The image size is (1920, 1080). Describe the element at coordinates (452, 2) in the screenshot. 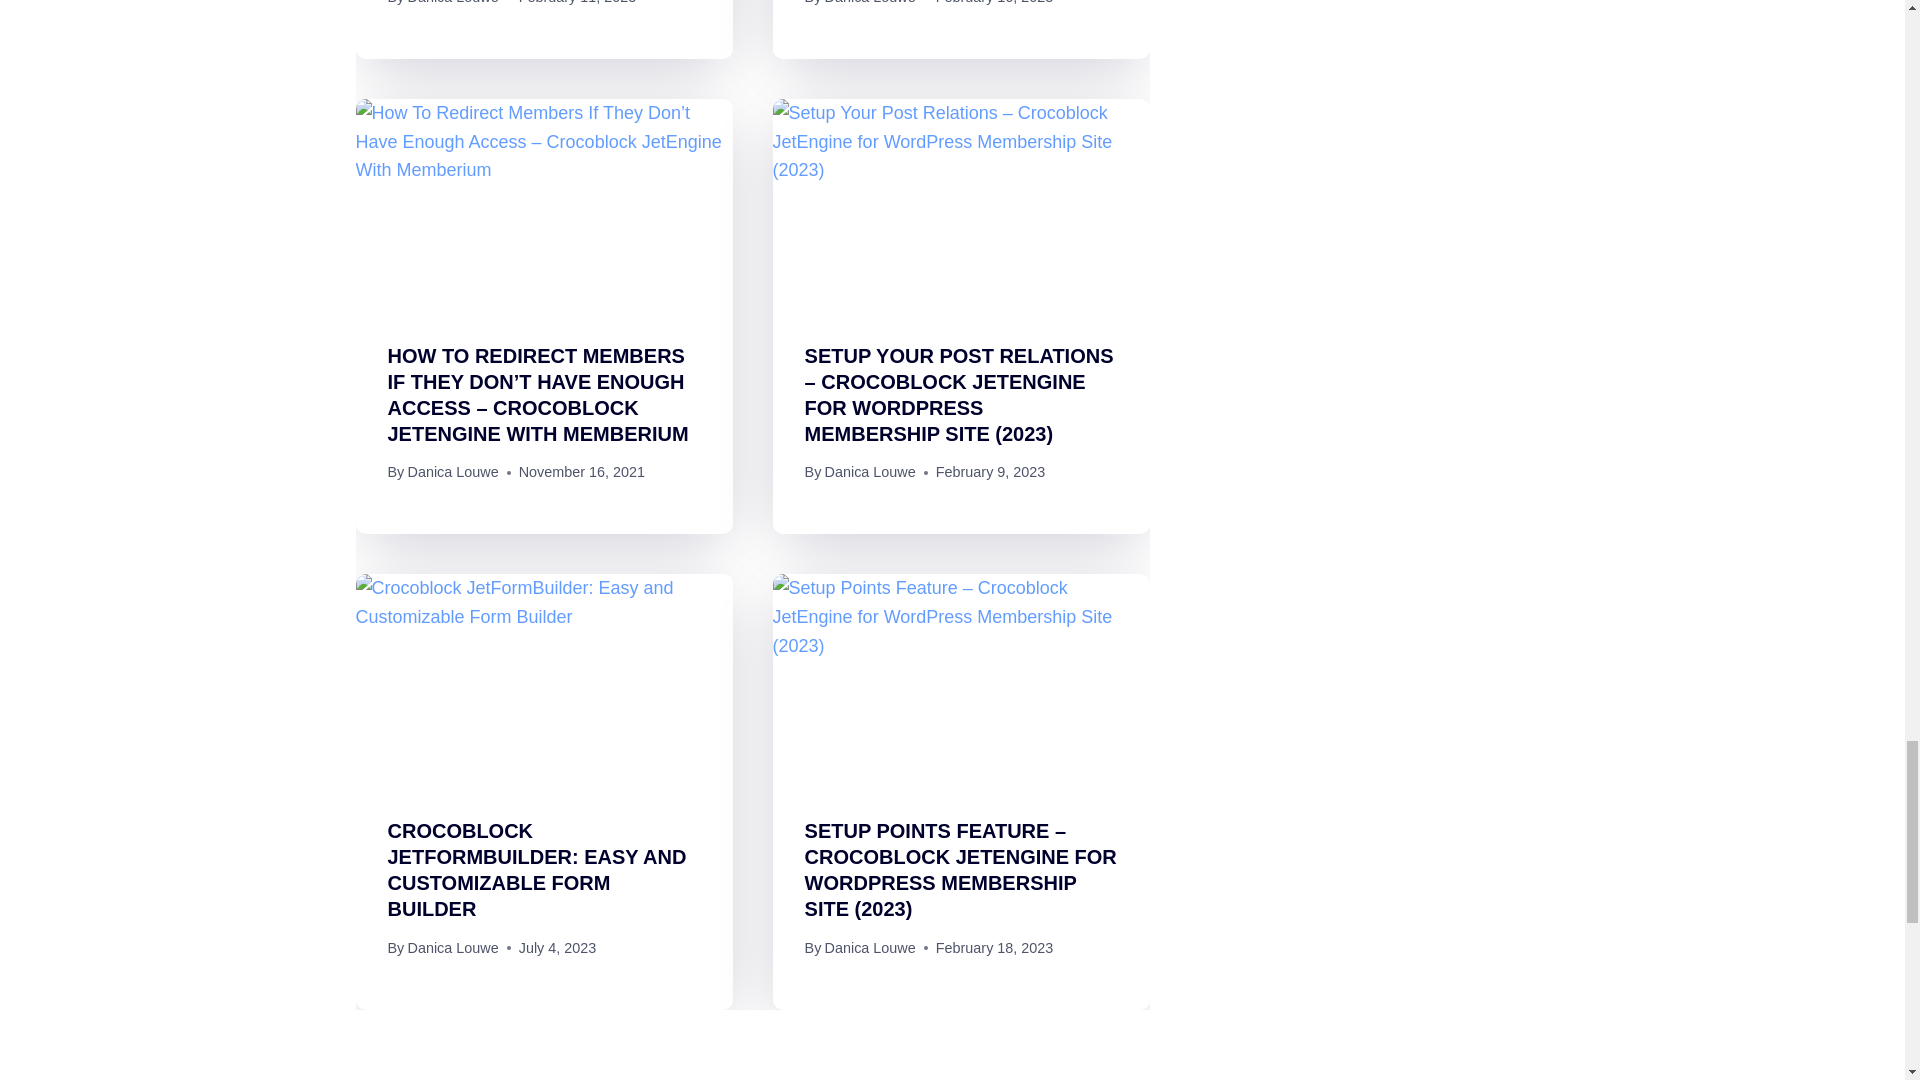

I see `Danica Louwe` at that location.